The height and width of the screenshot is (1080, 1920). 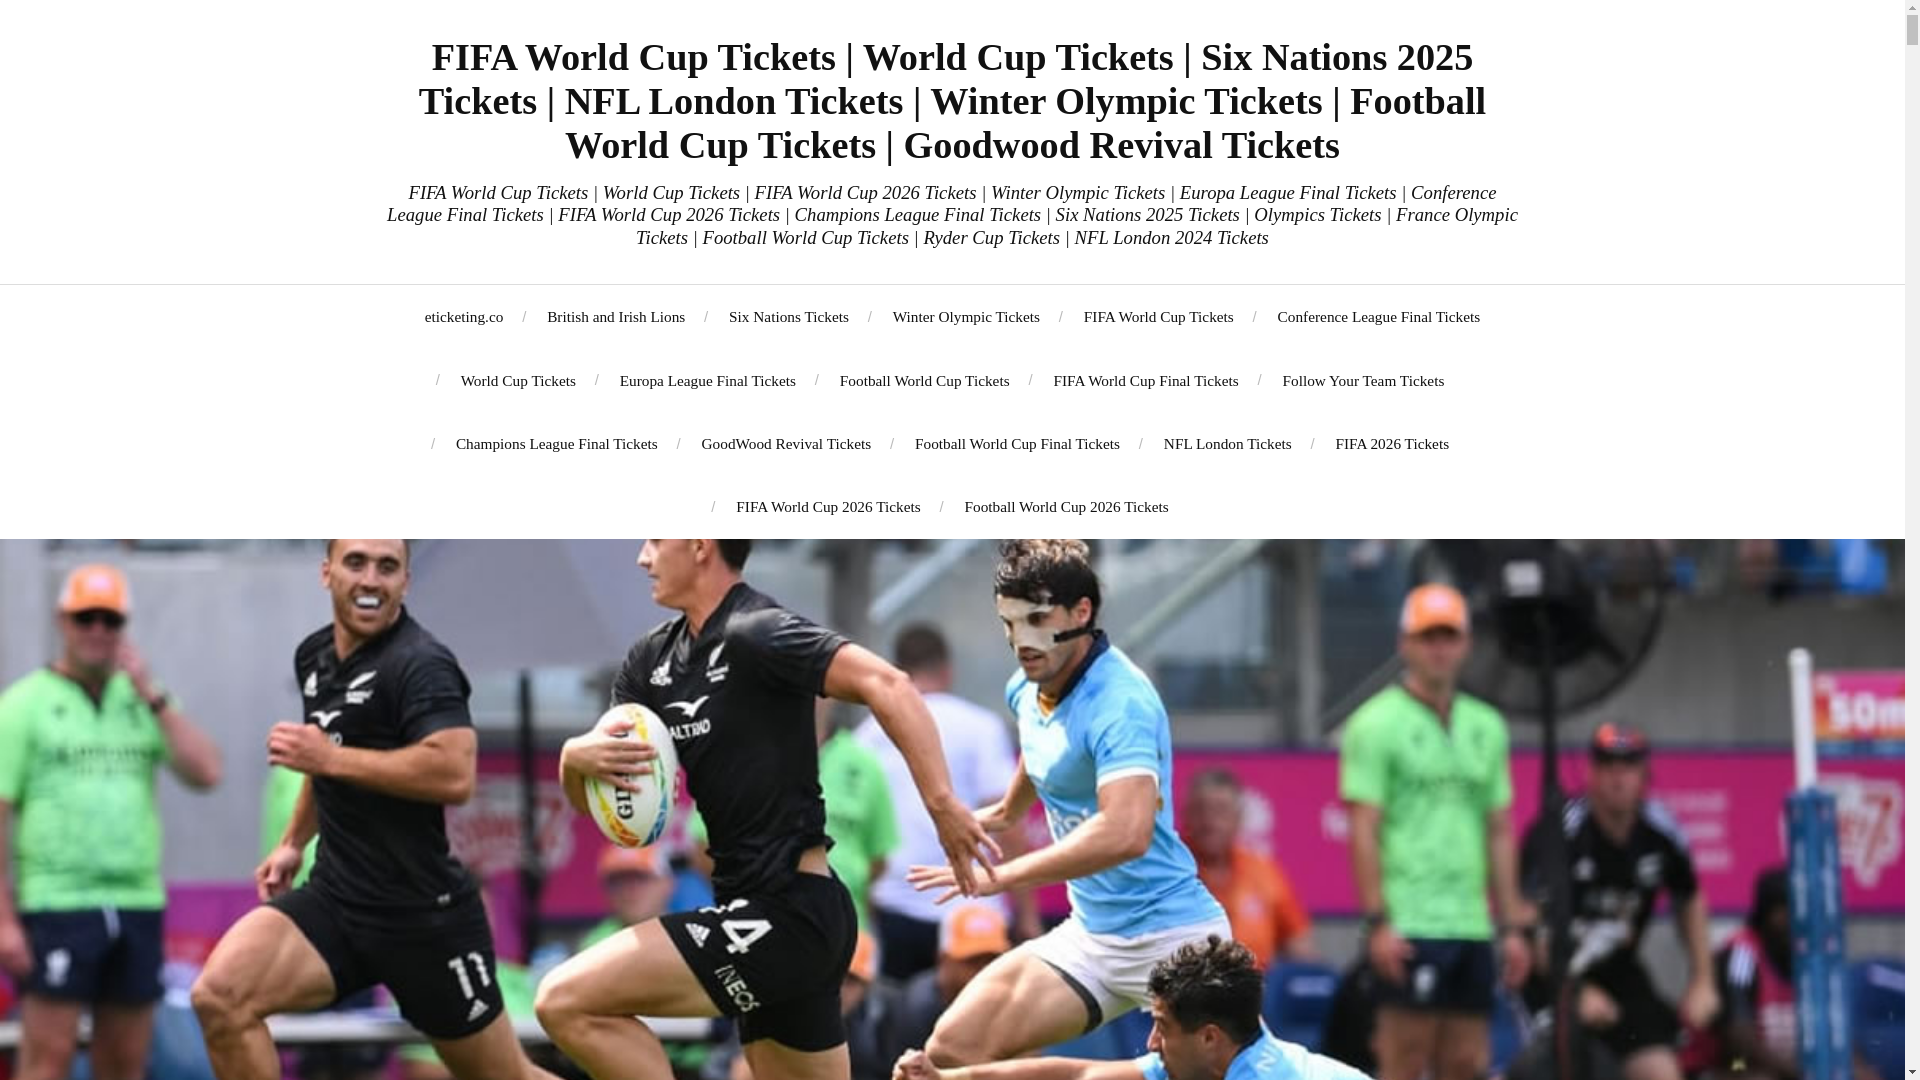 What do you see at coordinates (788, 316) in the screenshot?
I see `Six Nations Tickets` at bounding box center [788, 316].